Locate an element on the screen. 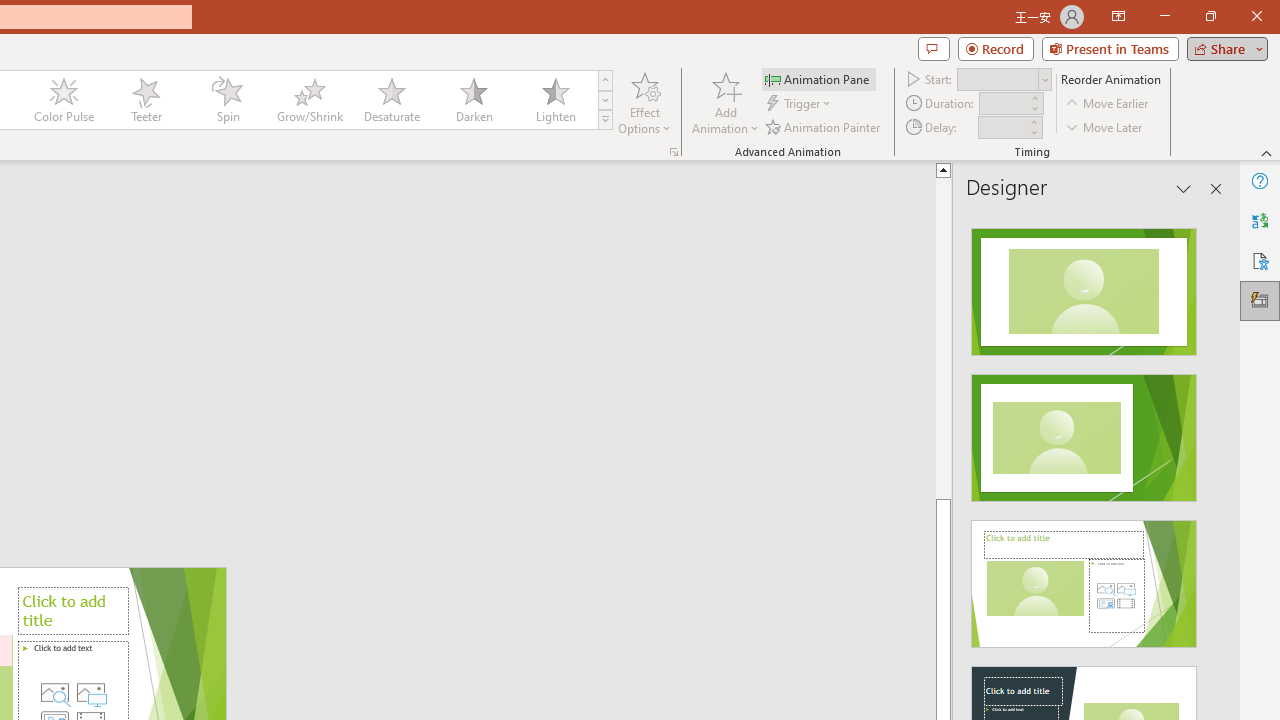  Desaturate is located at coordinates (391, 100).